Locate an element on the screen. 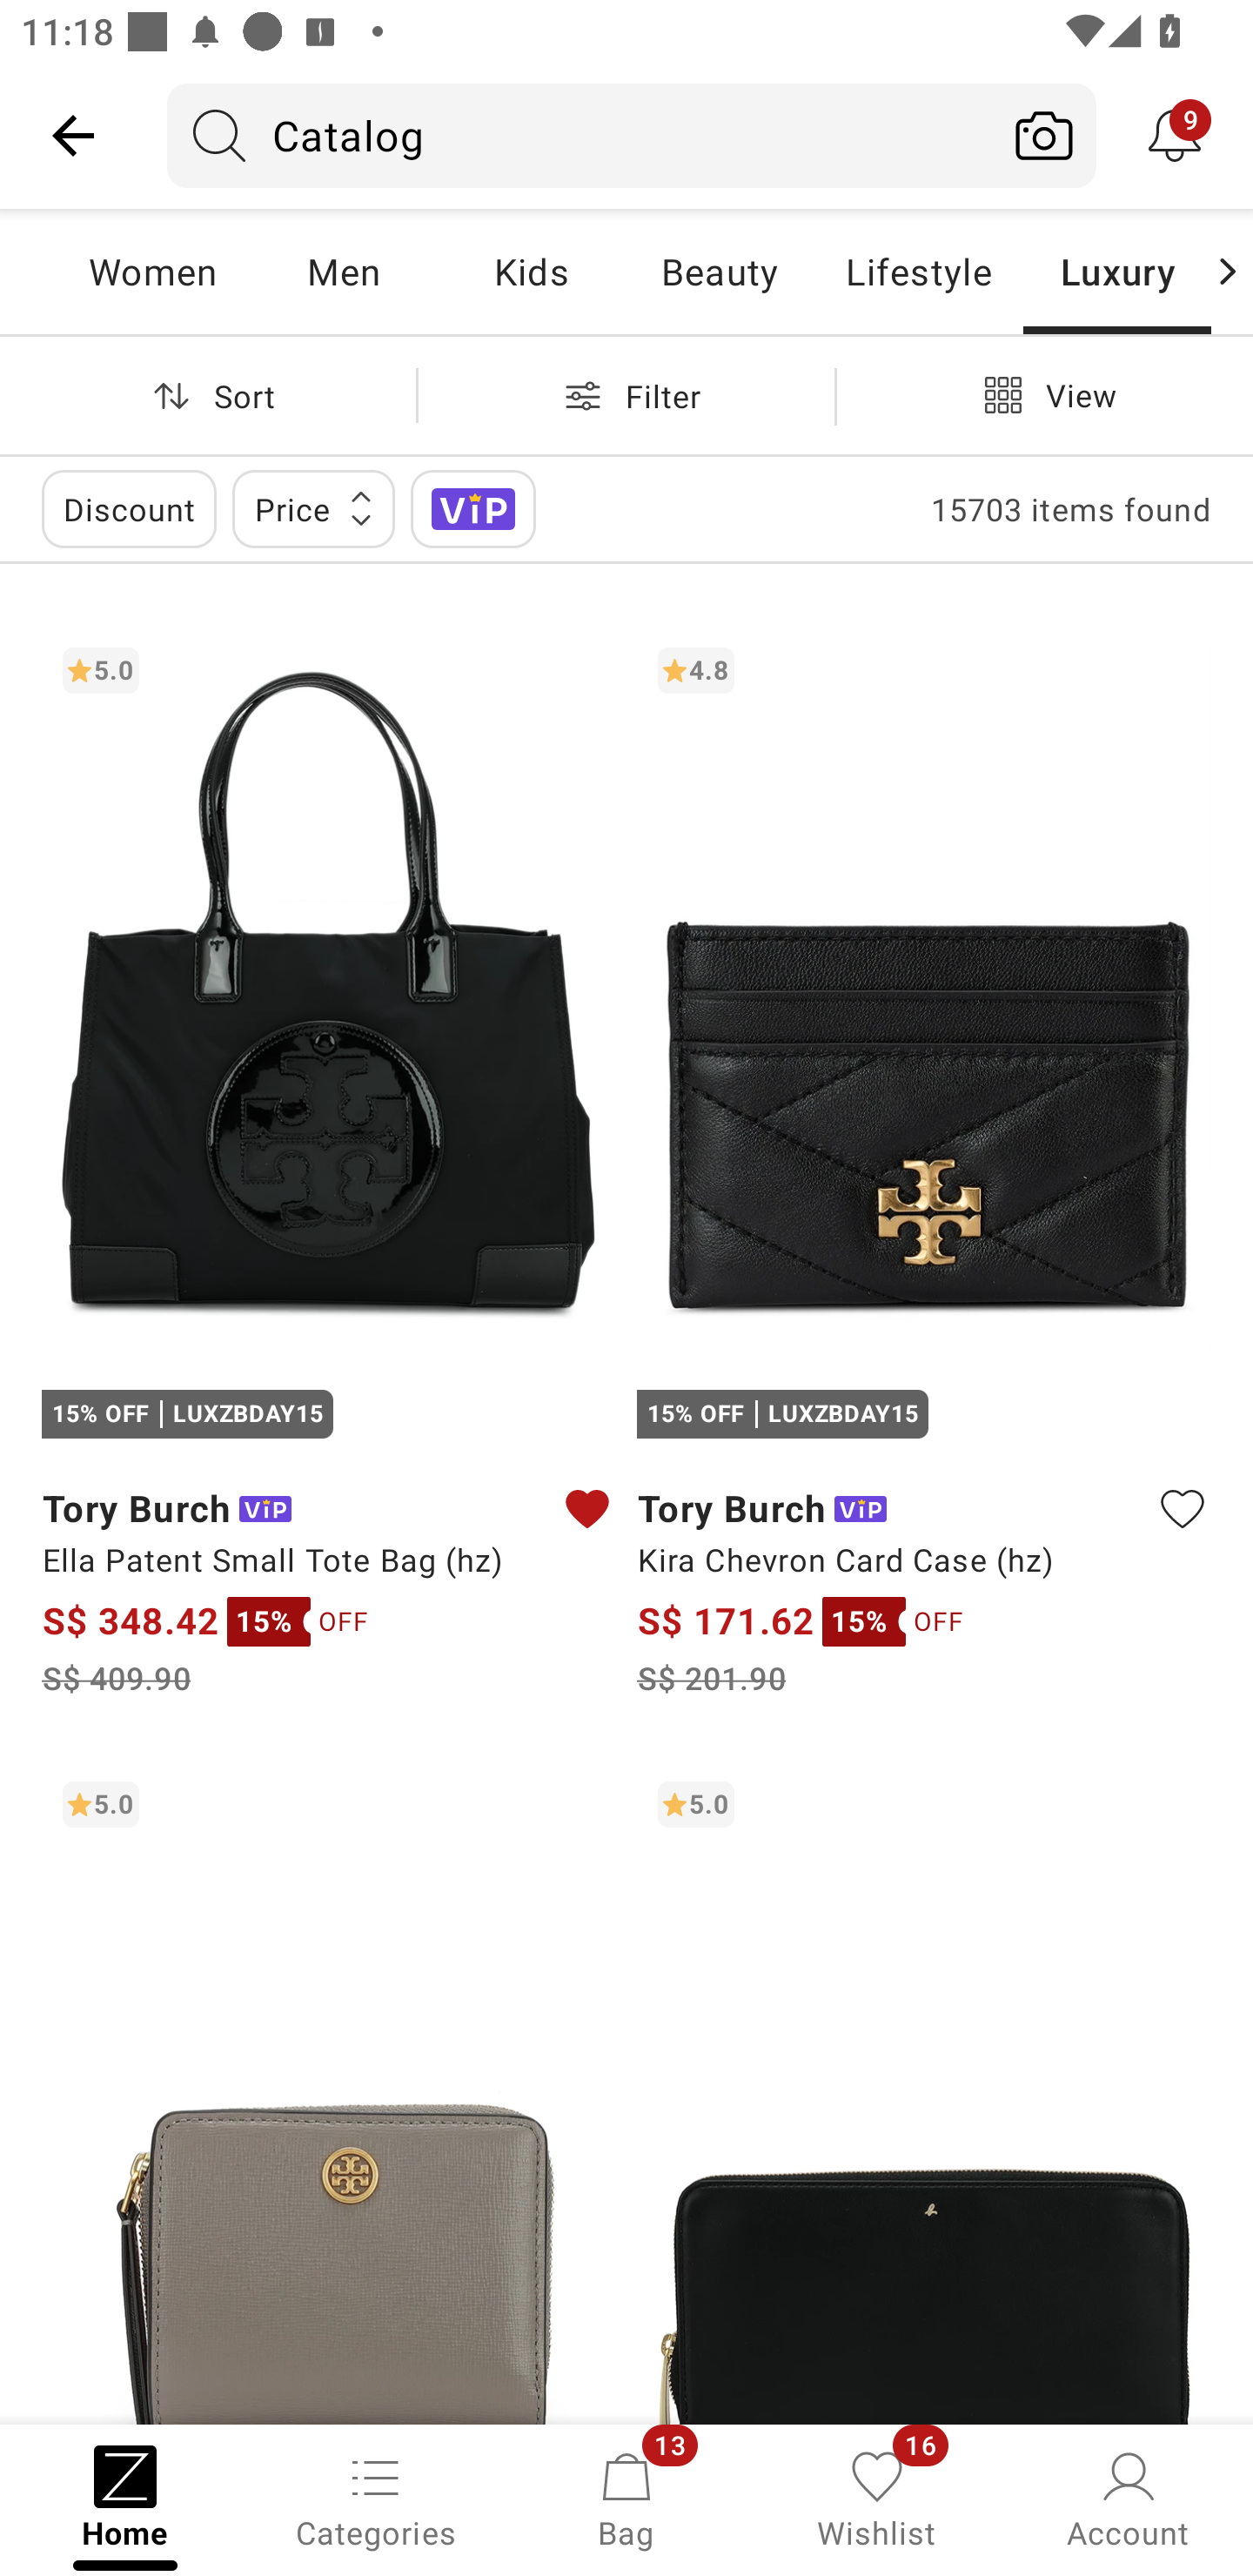 This screenshot has width=1253, height=2576. Filter is located at coordinates (626, 395).